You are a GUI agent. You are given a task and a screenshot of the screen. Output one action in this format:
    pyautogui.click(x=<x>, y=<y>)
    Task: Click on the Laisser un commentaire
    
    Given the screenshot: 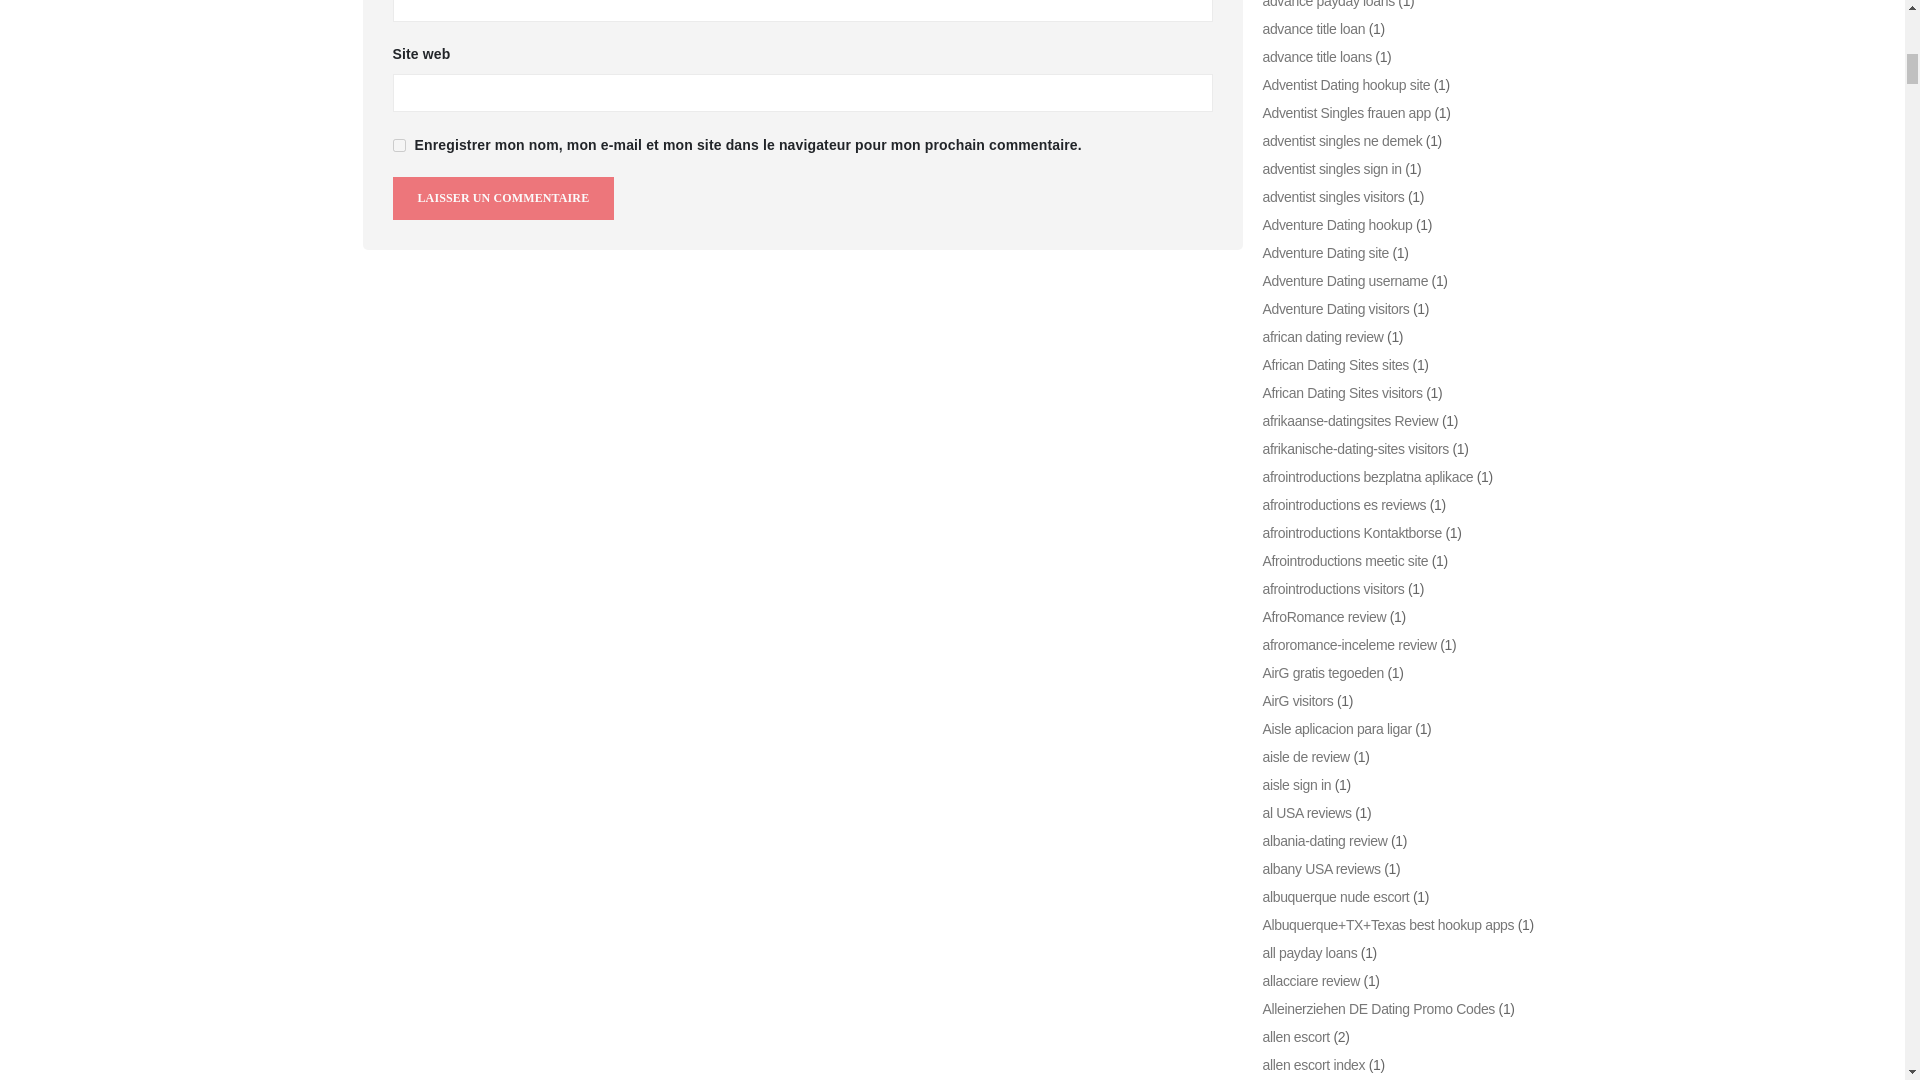 What is the action you would take?
    pyautogui.click(x=502, y=198)
    